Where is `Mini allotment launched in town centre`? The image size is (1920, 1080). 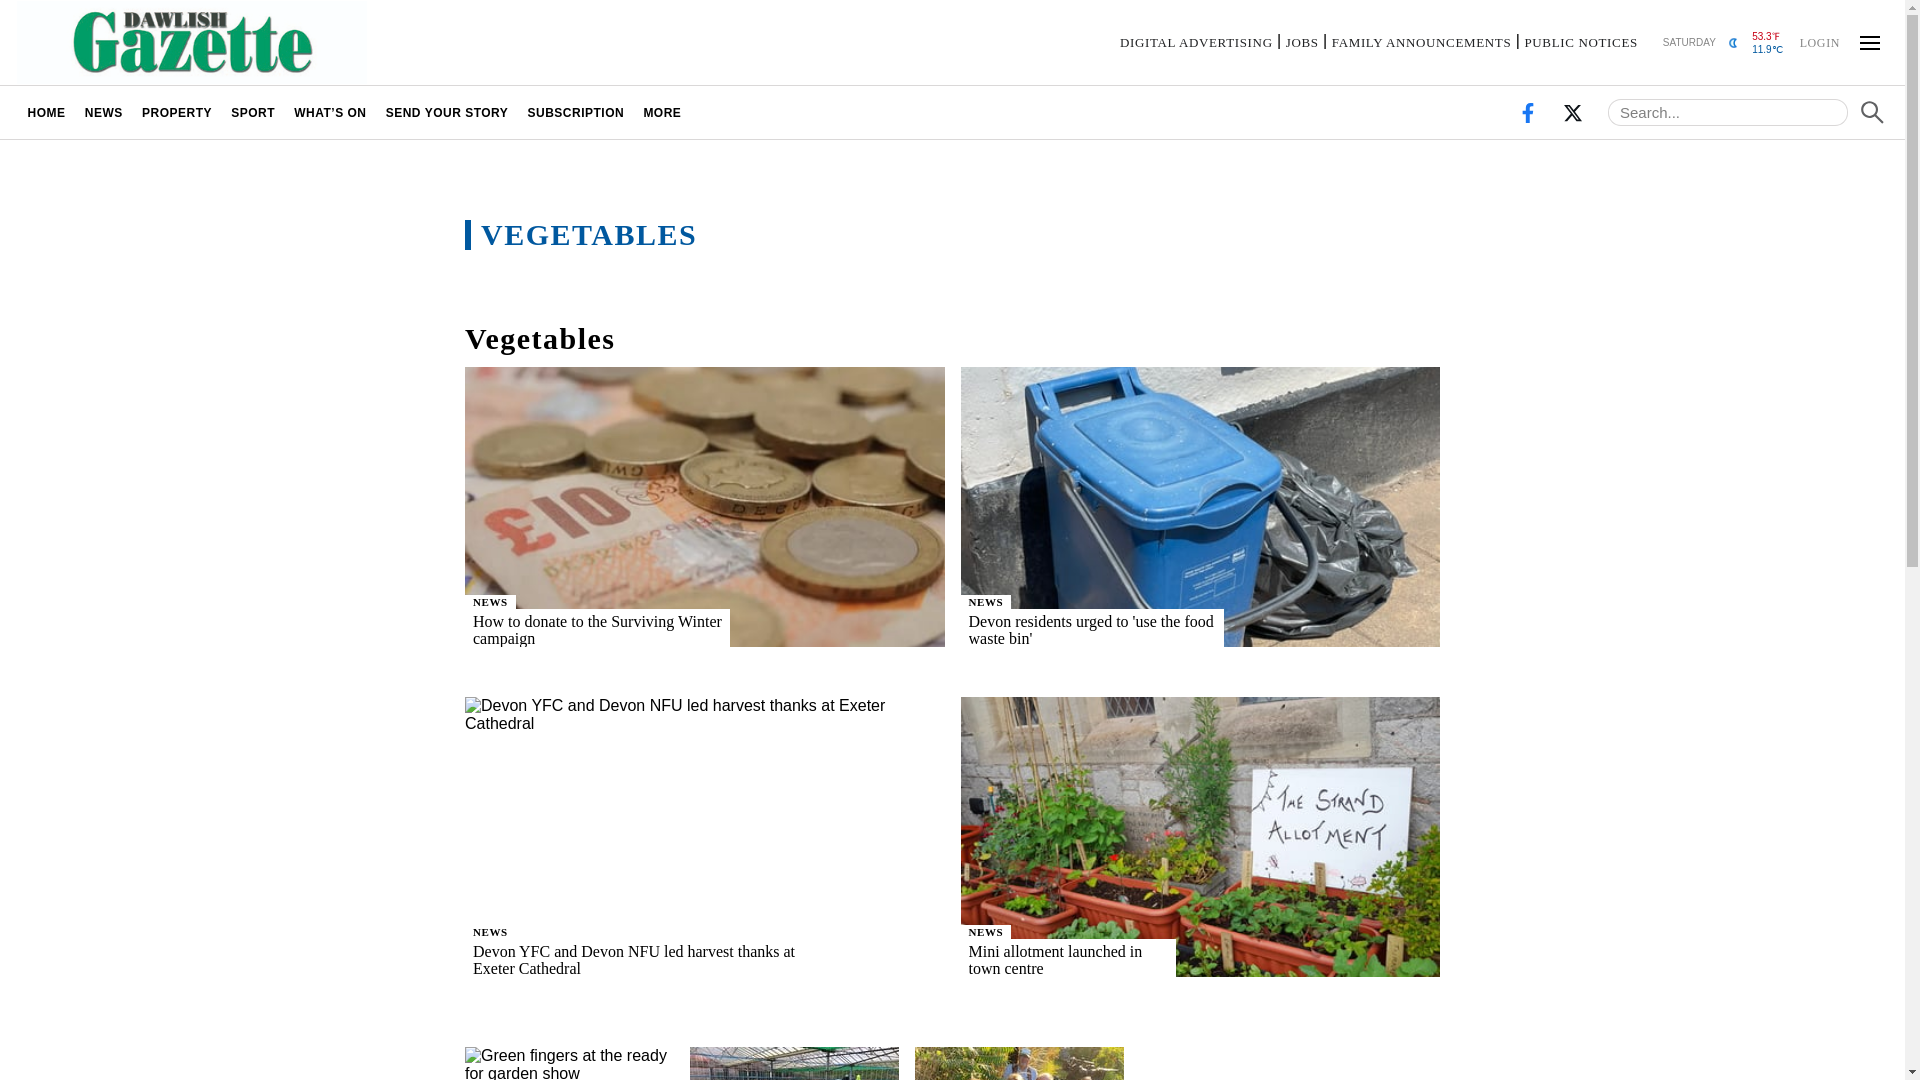 Mini allotment launched in town centre is located at coordinates (1094, 959).